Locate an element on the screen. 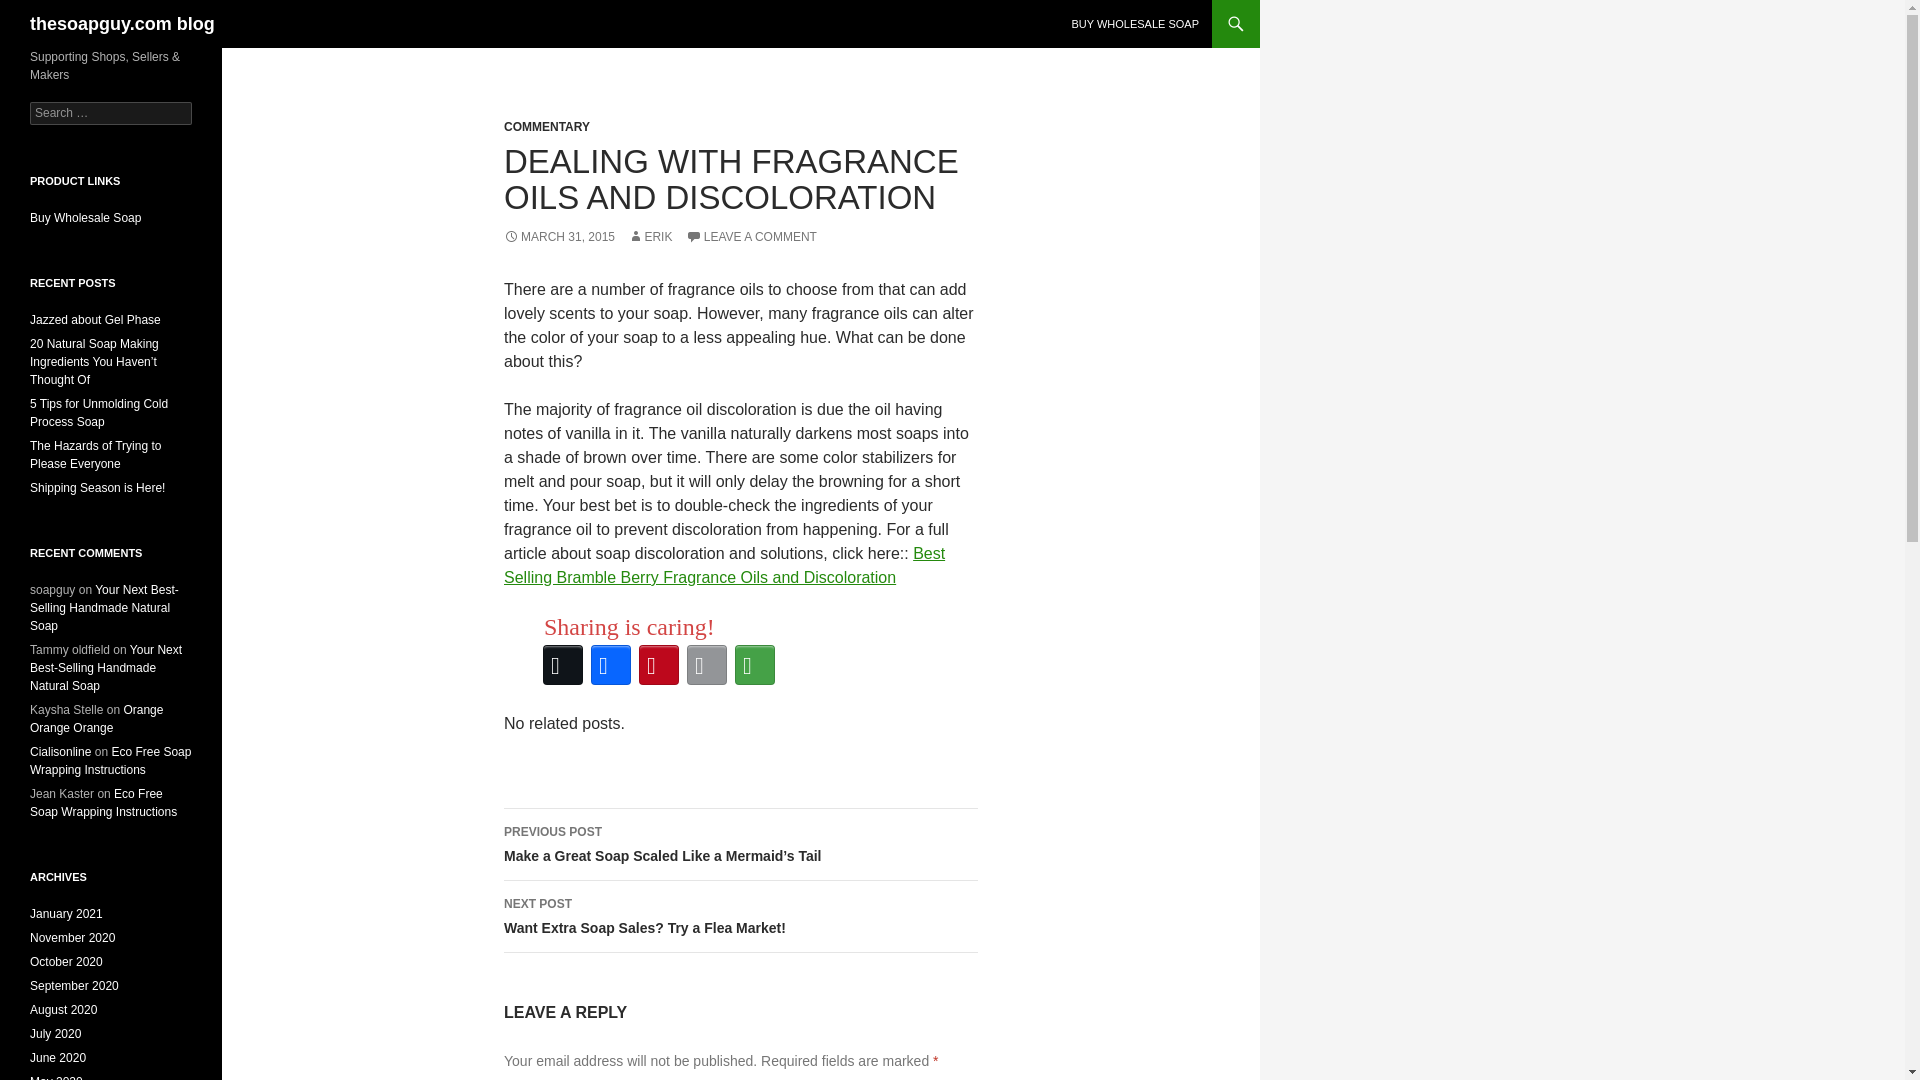 This screenshot has width=1920, height=1080. 5 Tips for Unmolding Cold Process Soap is located at coordinates (99, 412).